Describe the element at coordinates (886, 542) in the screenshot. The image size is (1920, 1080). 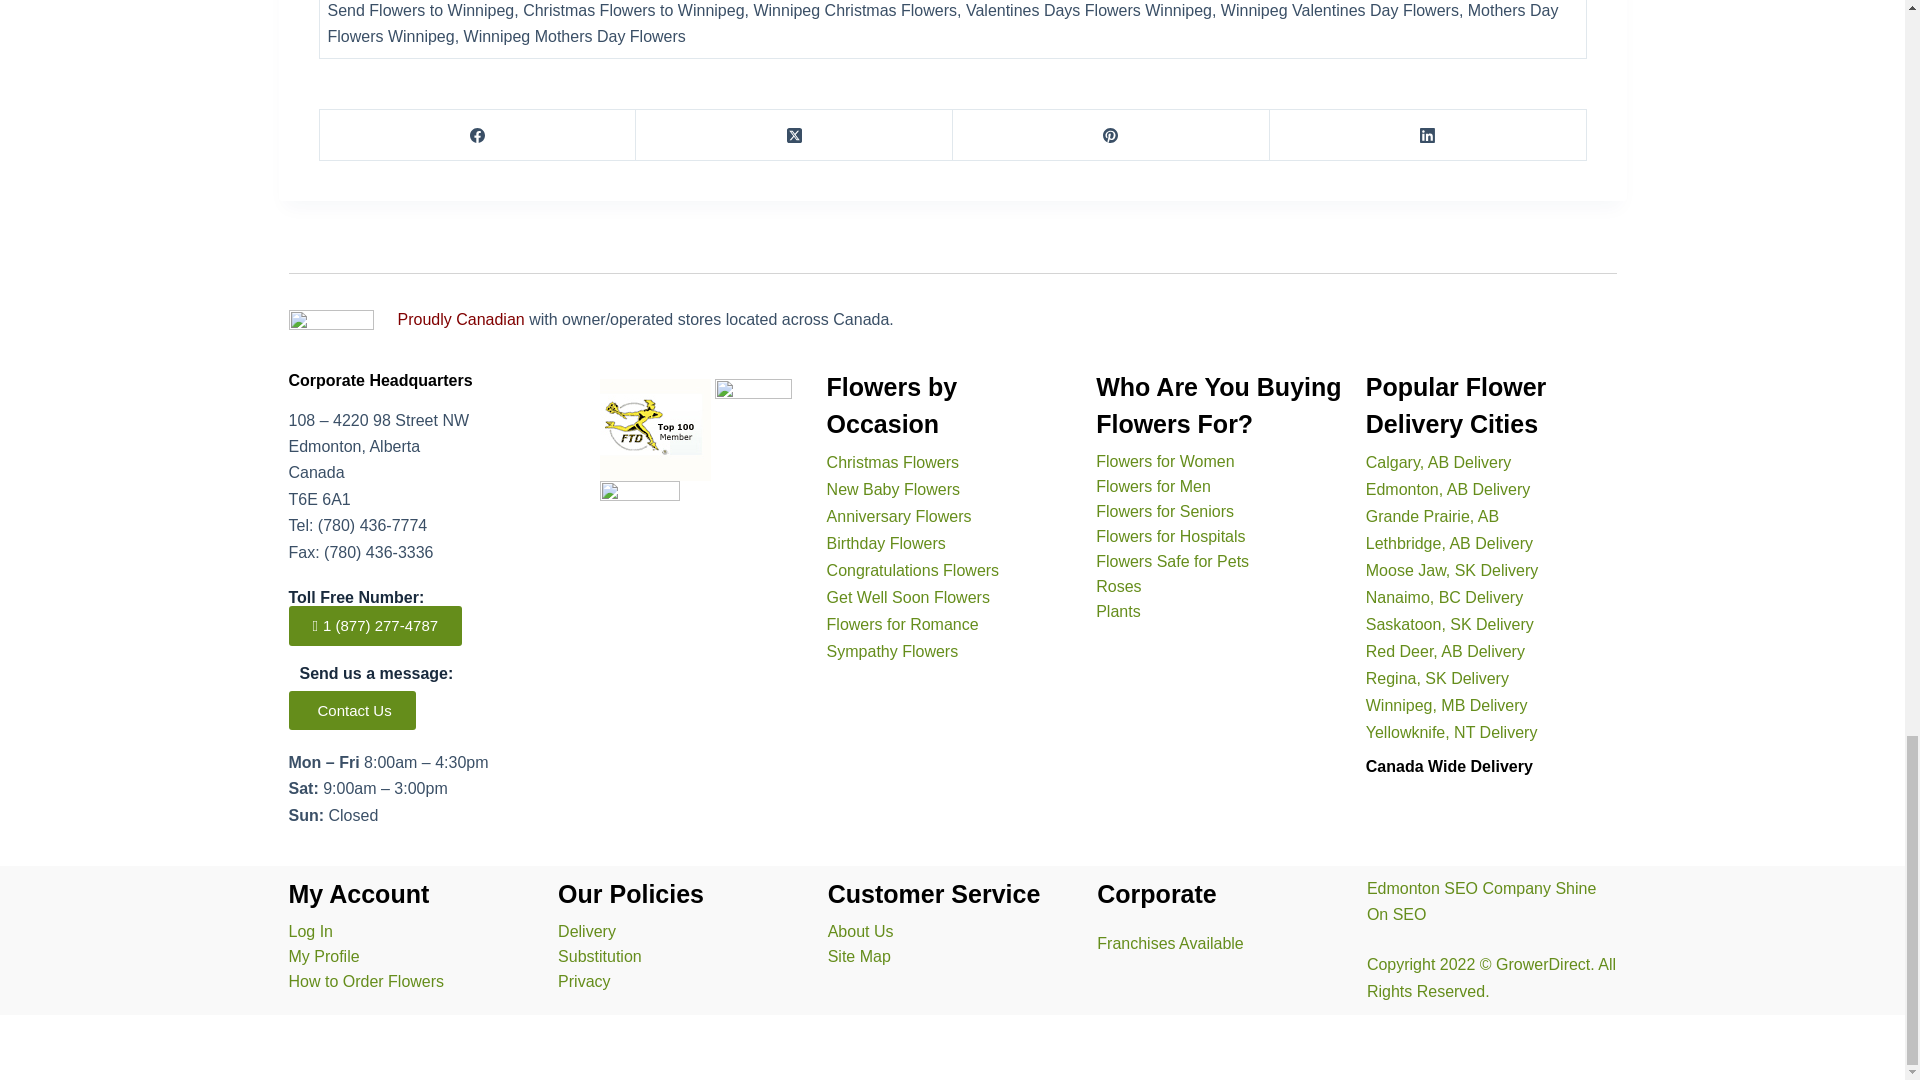
I see `Birthday Flowers` at that location.